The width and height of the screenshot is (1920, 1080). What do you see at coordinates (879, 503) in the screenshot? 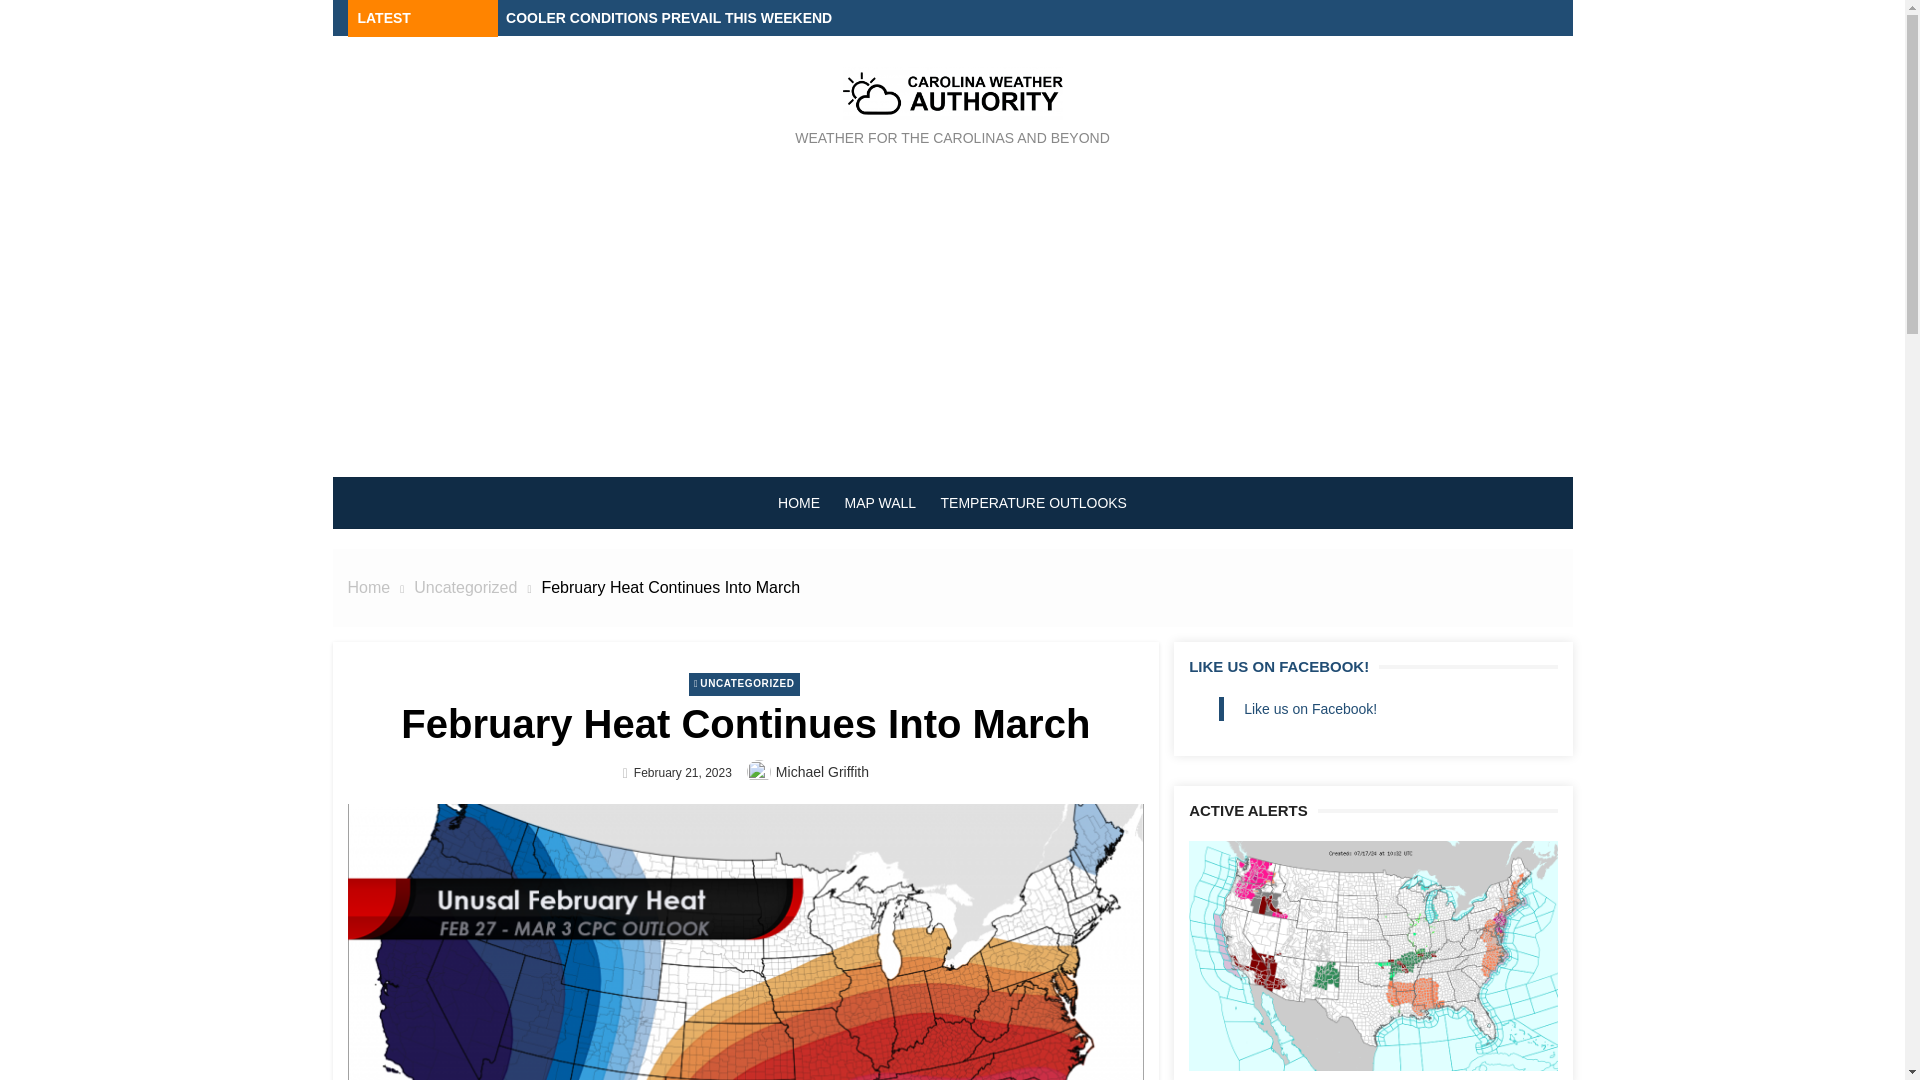
I see `MAP WALL` at bounding box center [879, 503].